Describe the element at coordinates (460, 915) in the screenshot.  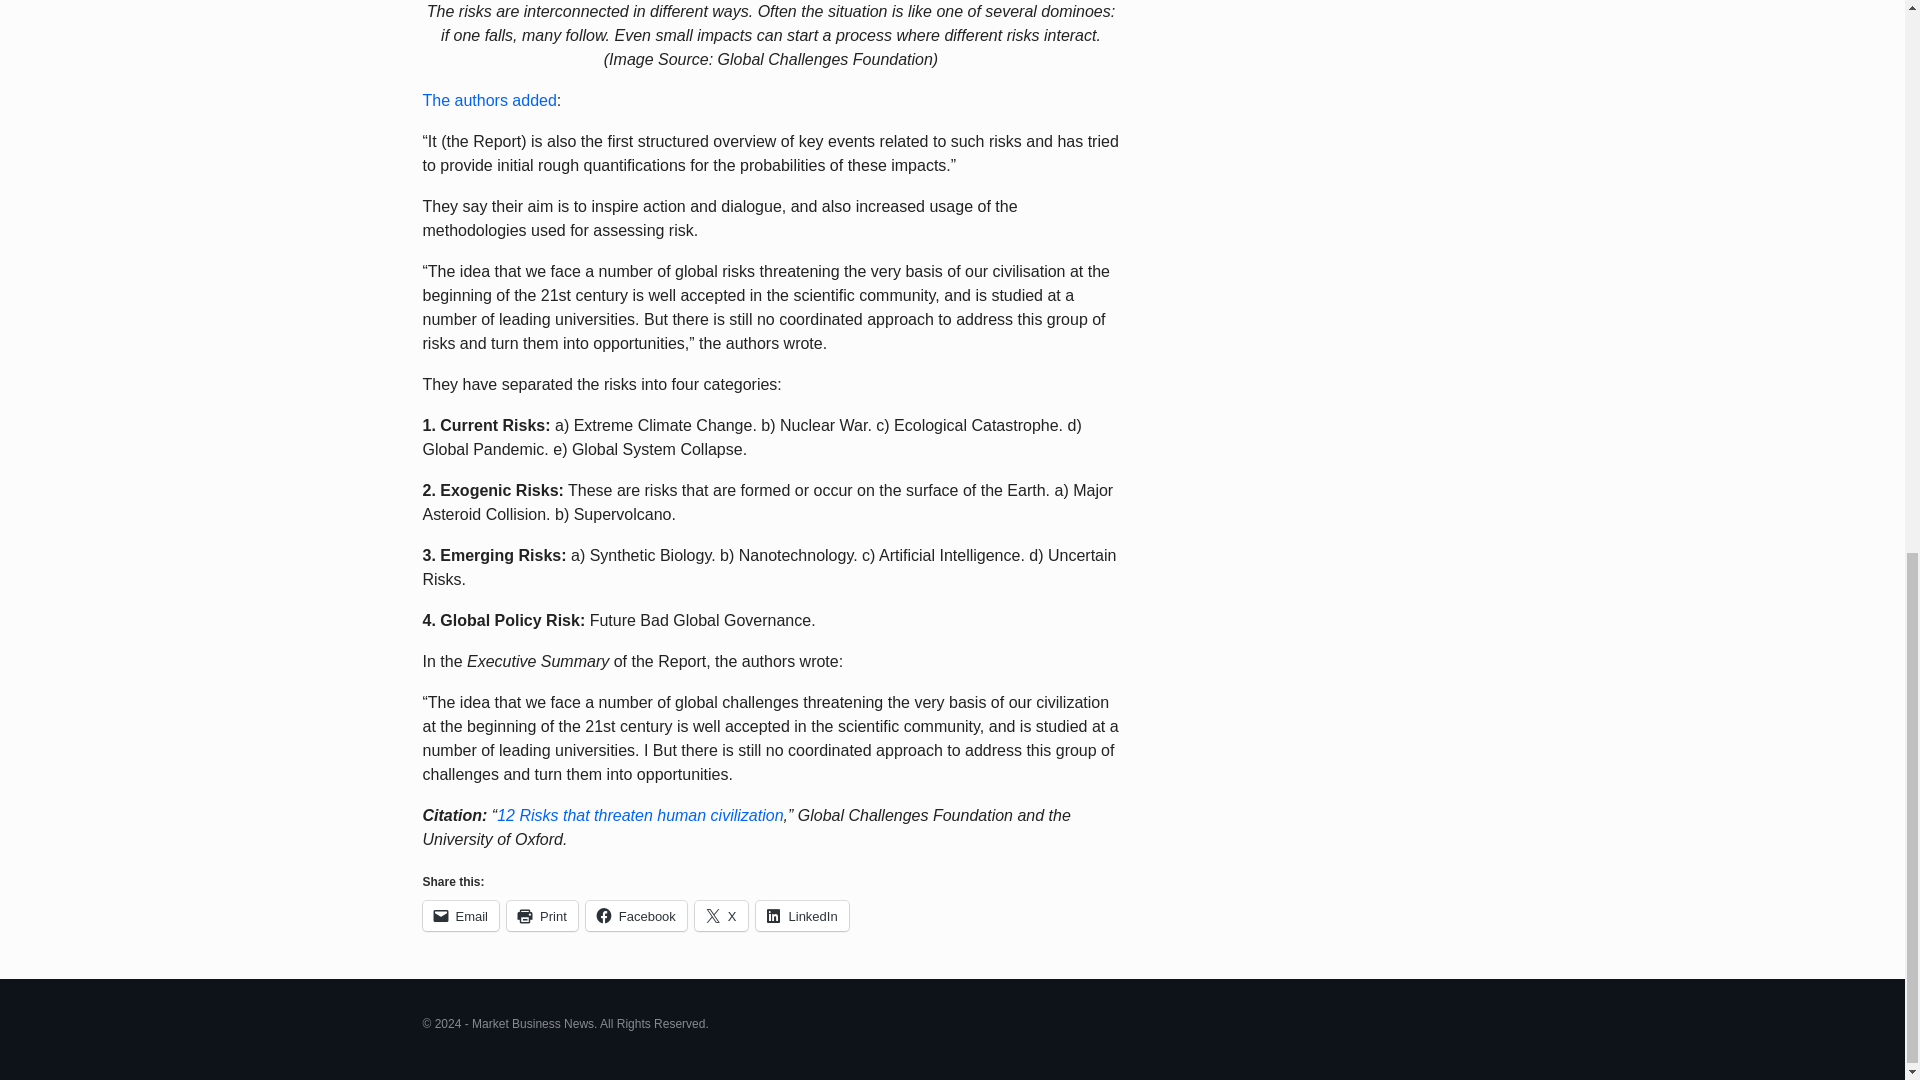
I see `Email` at that location.